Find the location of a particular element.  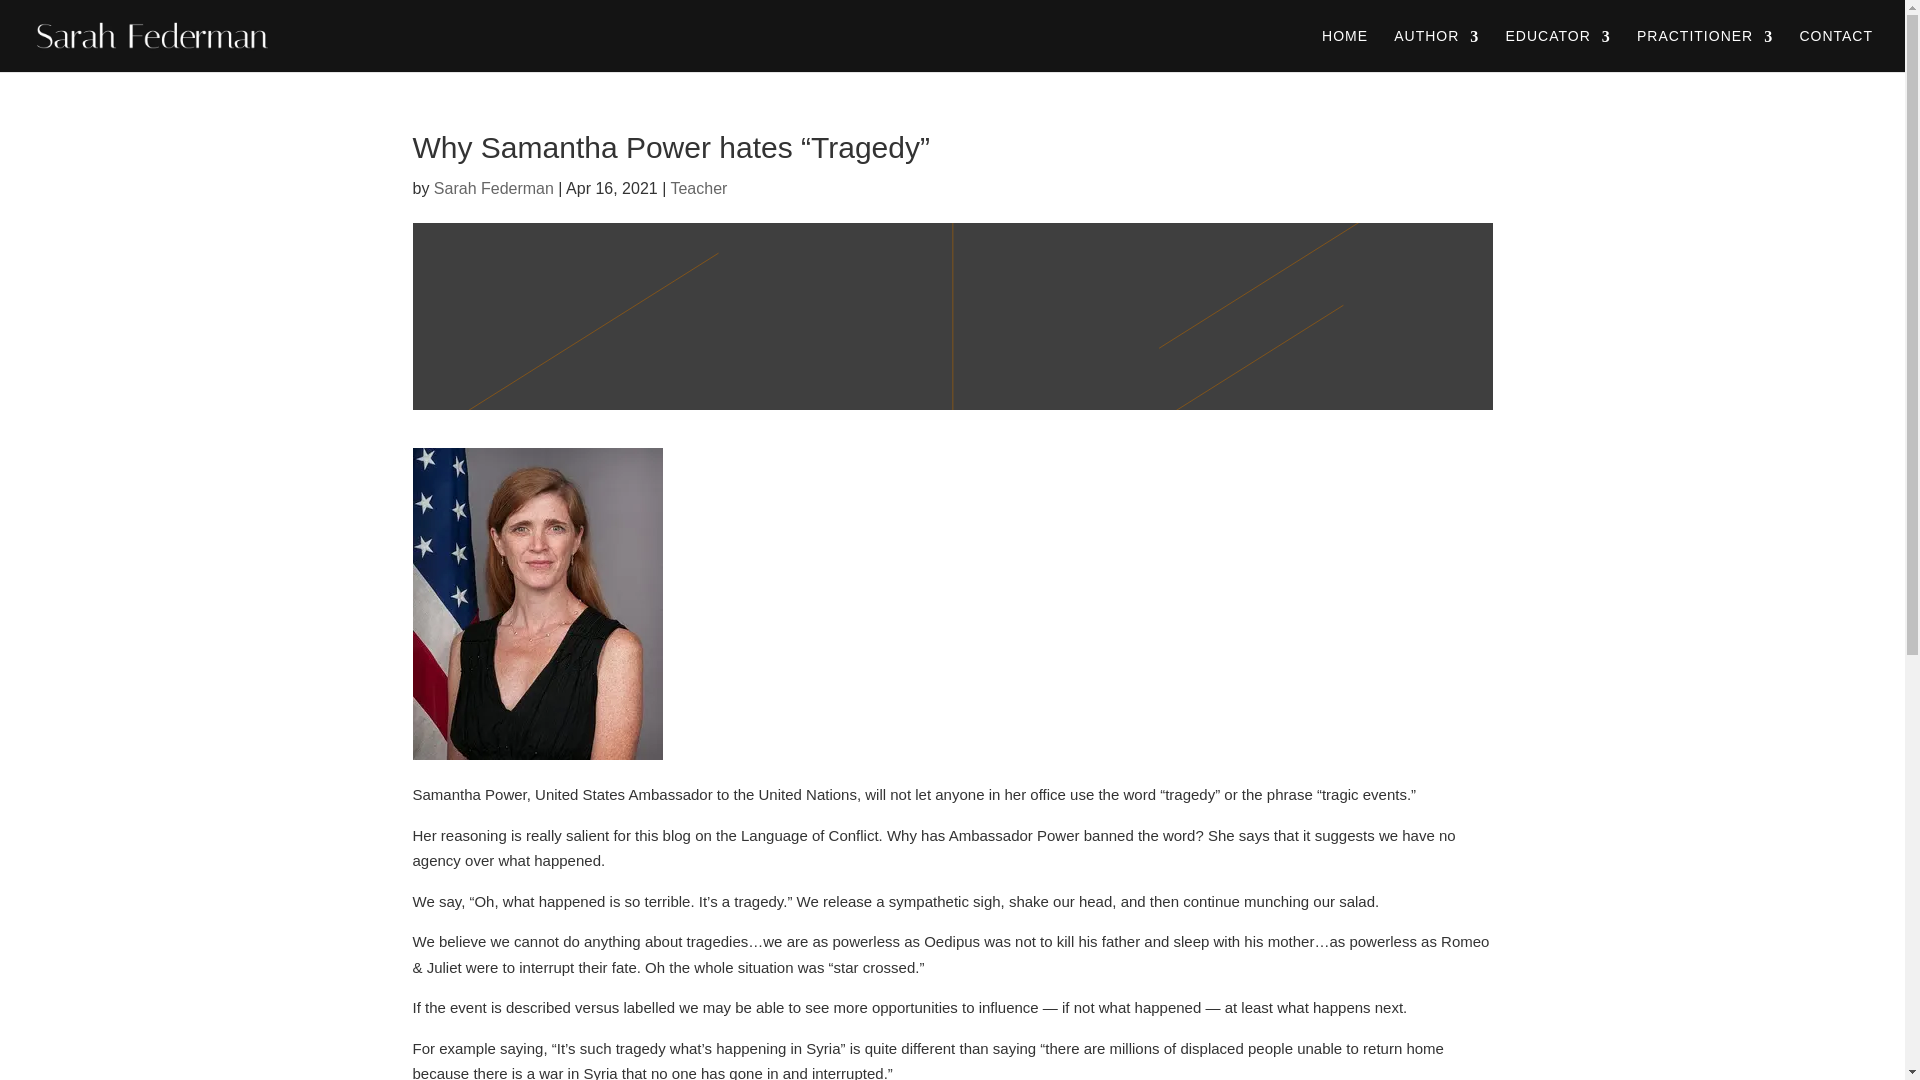

Posts by Sarah Federman is located at coordinates (494, 188).